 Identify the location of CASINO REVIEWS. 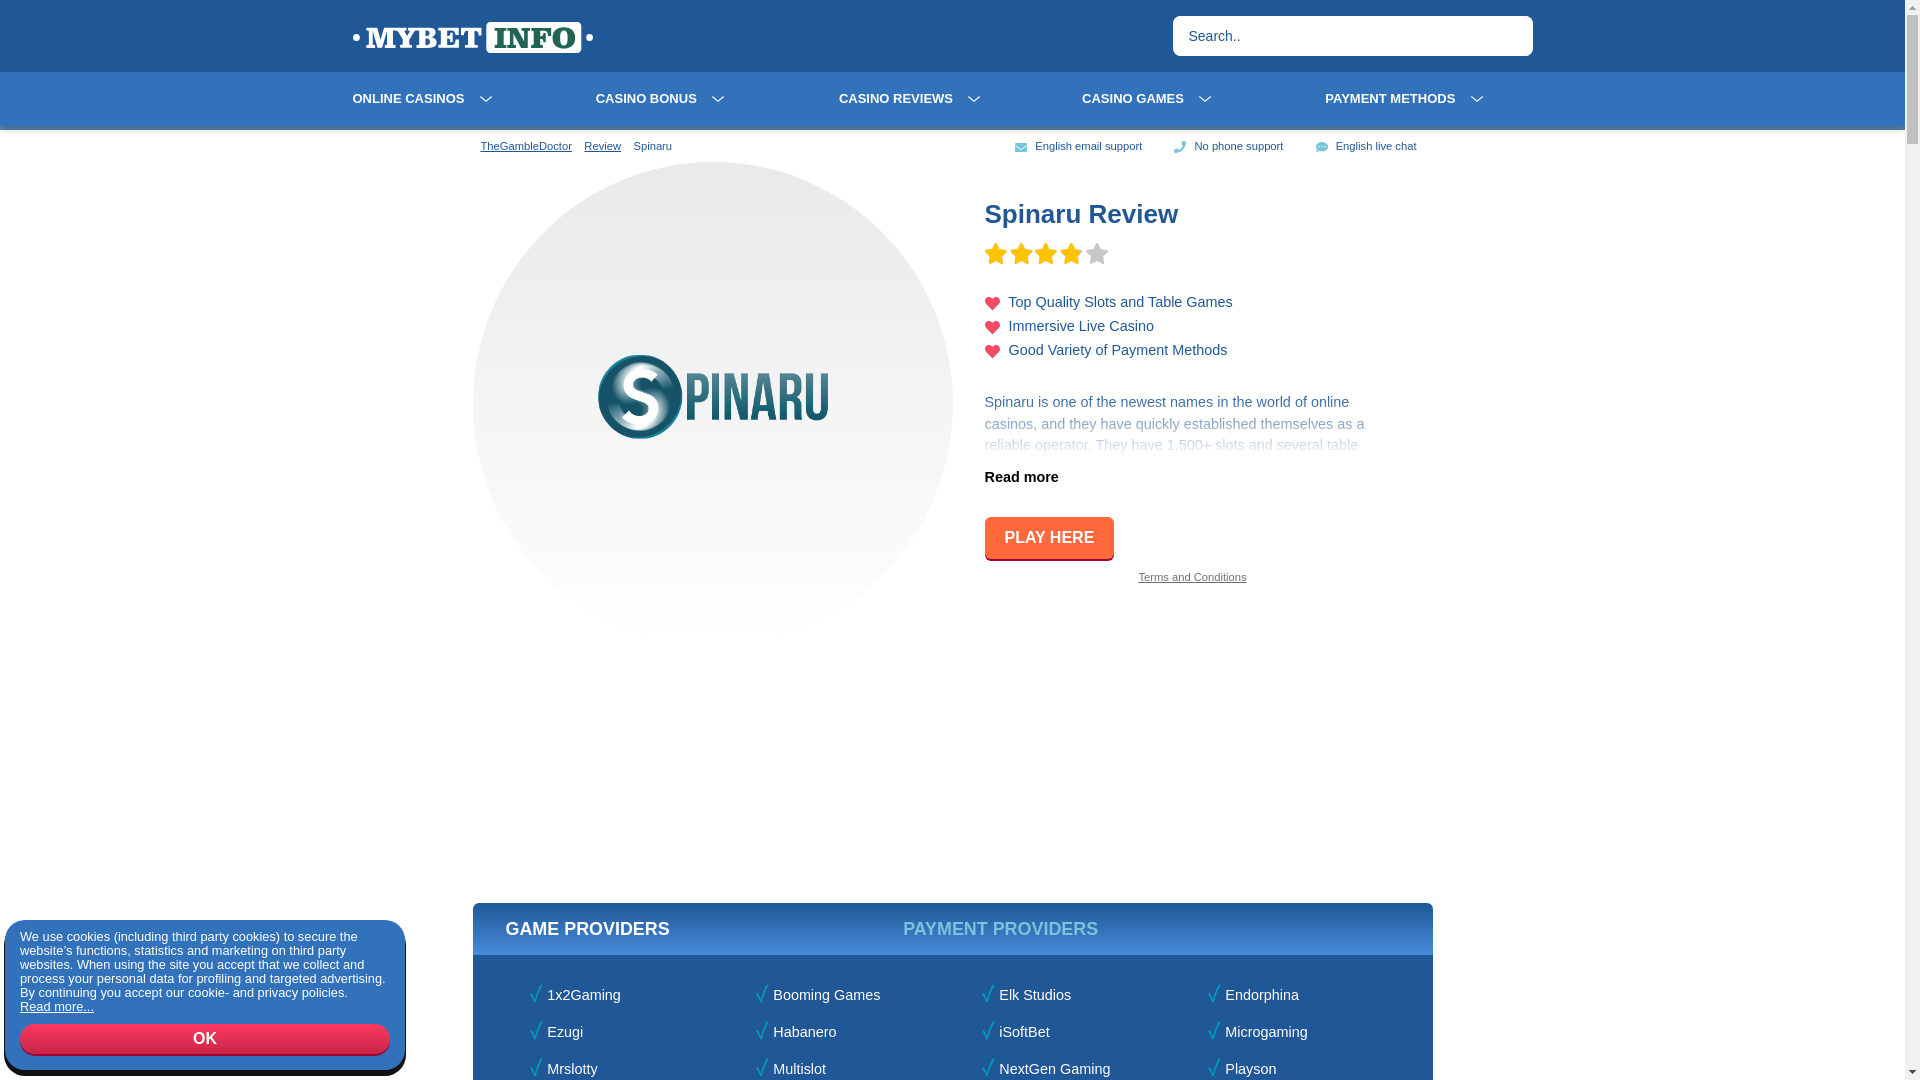
(896, 98).